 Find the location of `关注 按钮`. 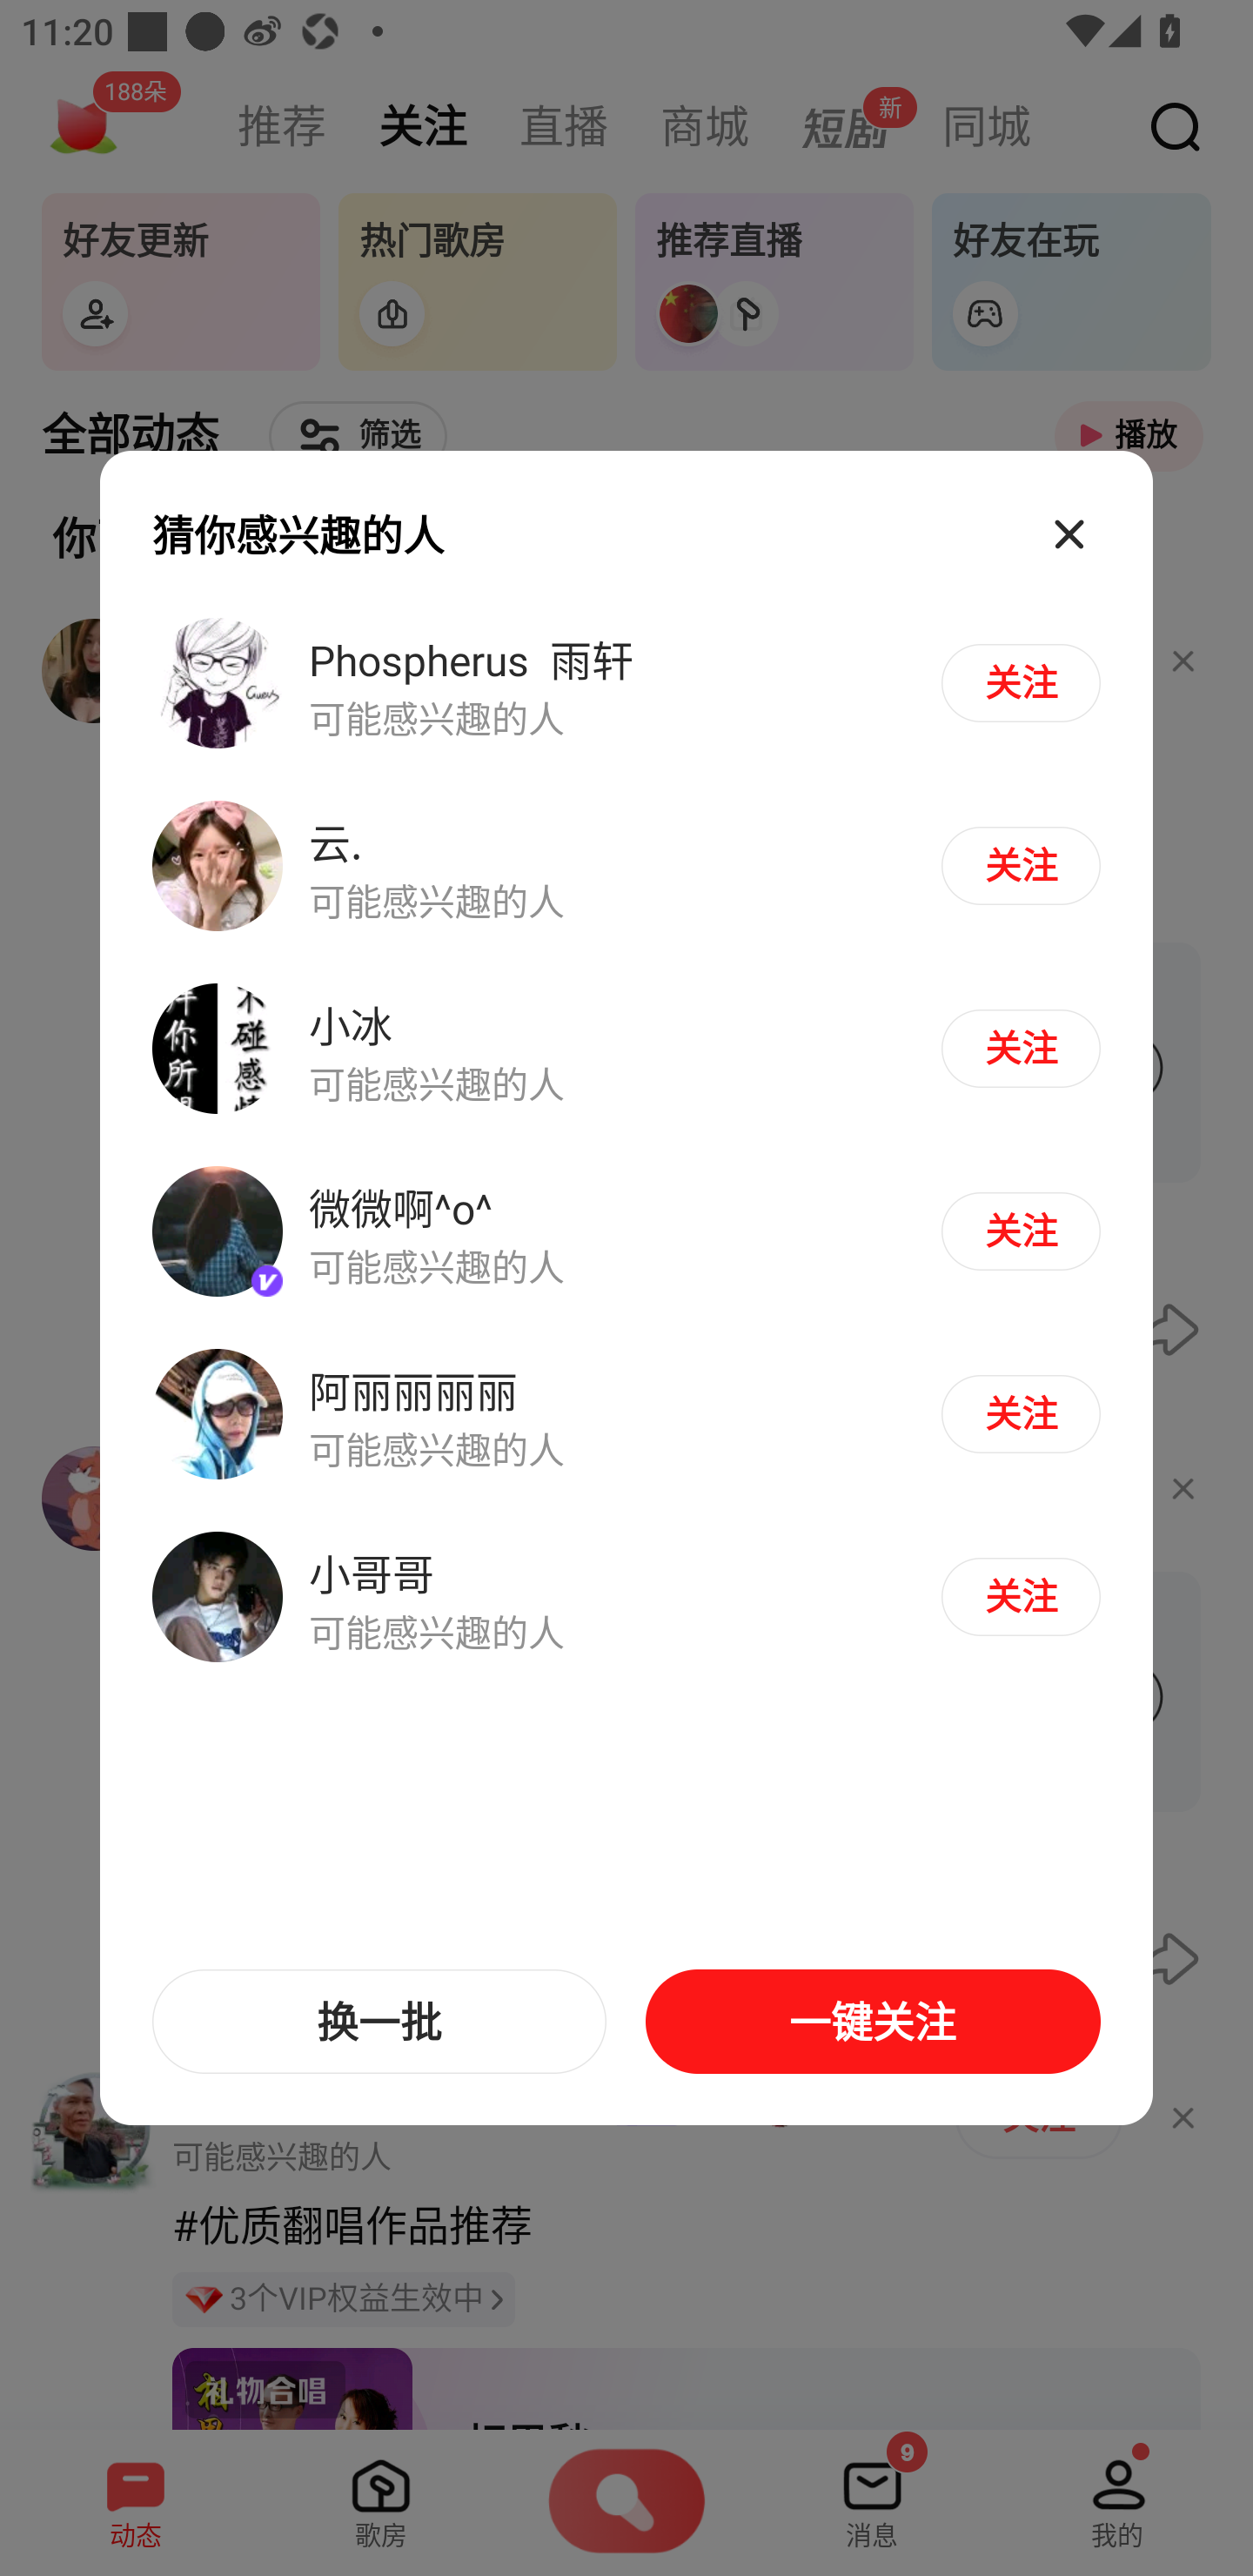

关注 按钮 is located at coordinates (1020, 1048).